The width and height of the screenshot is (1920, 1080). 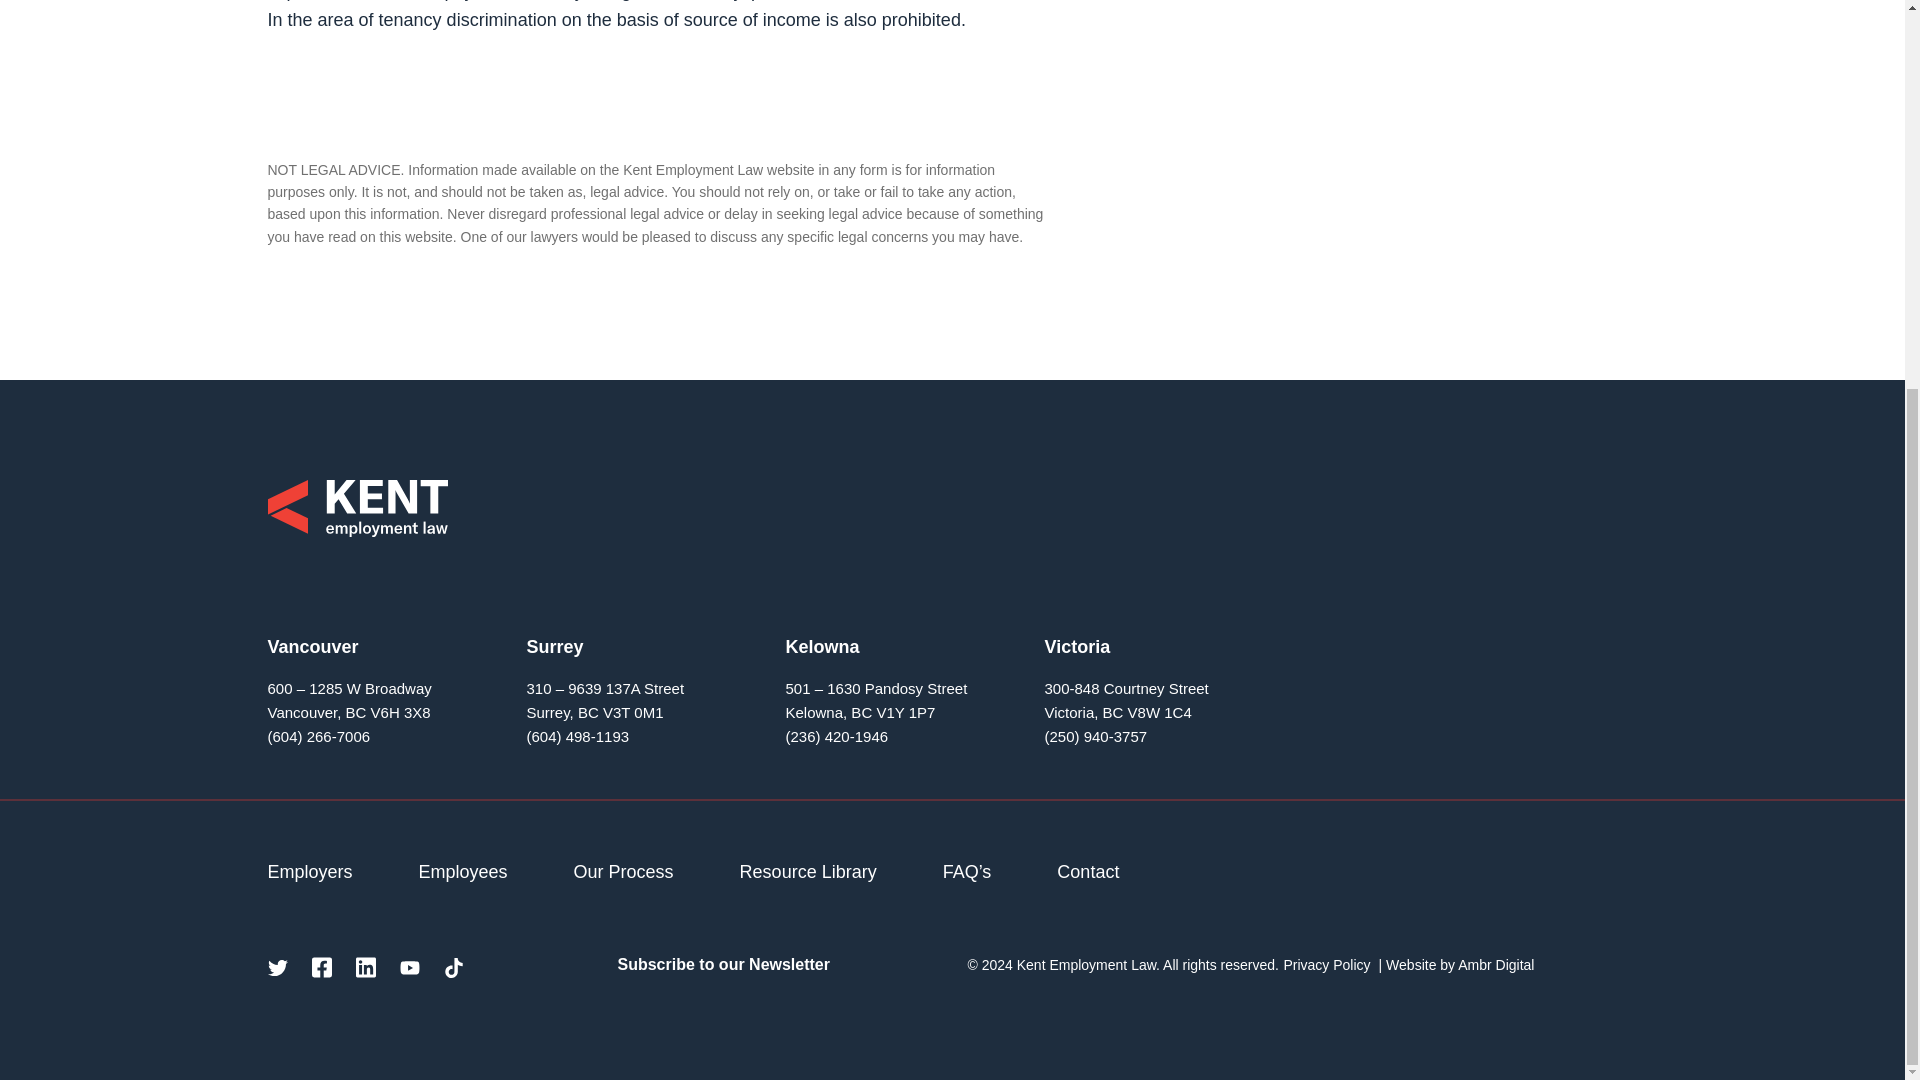 I want to click on Employees, so click(x=463, y=872).